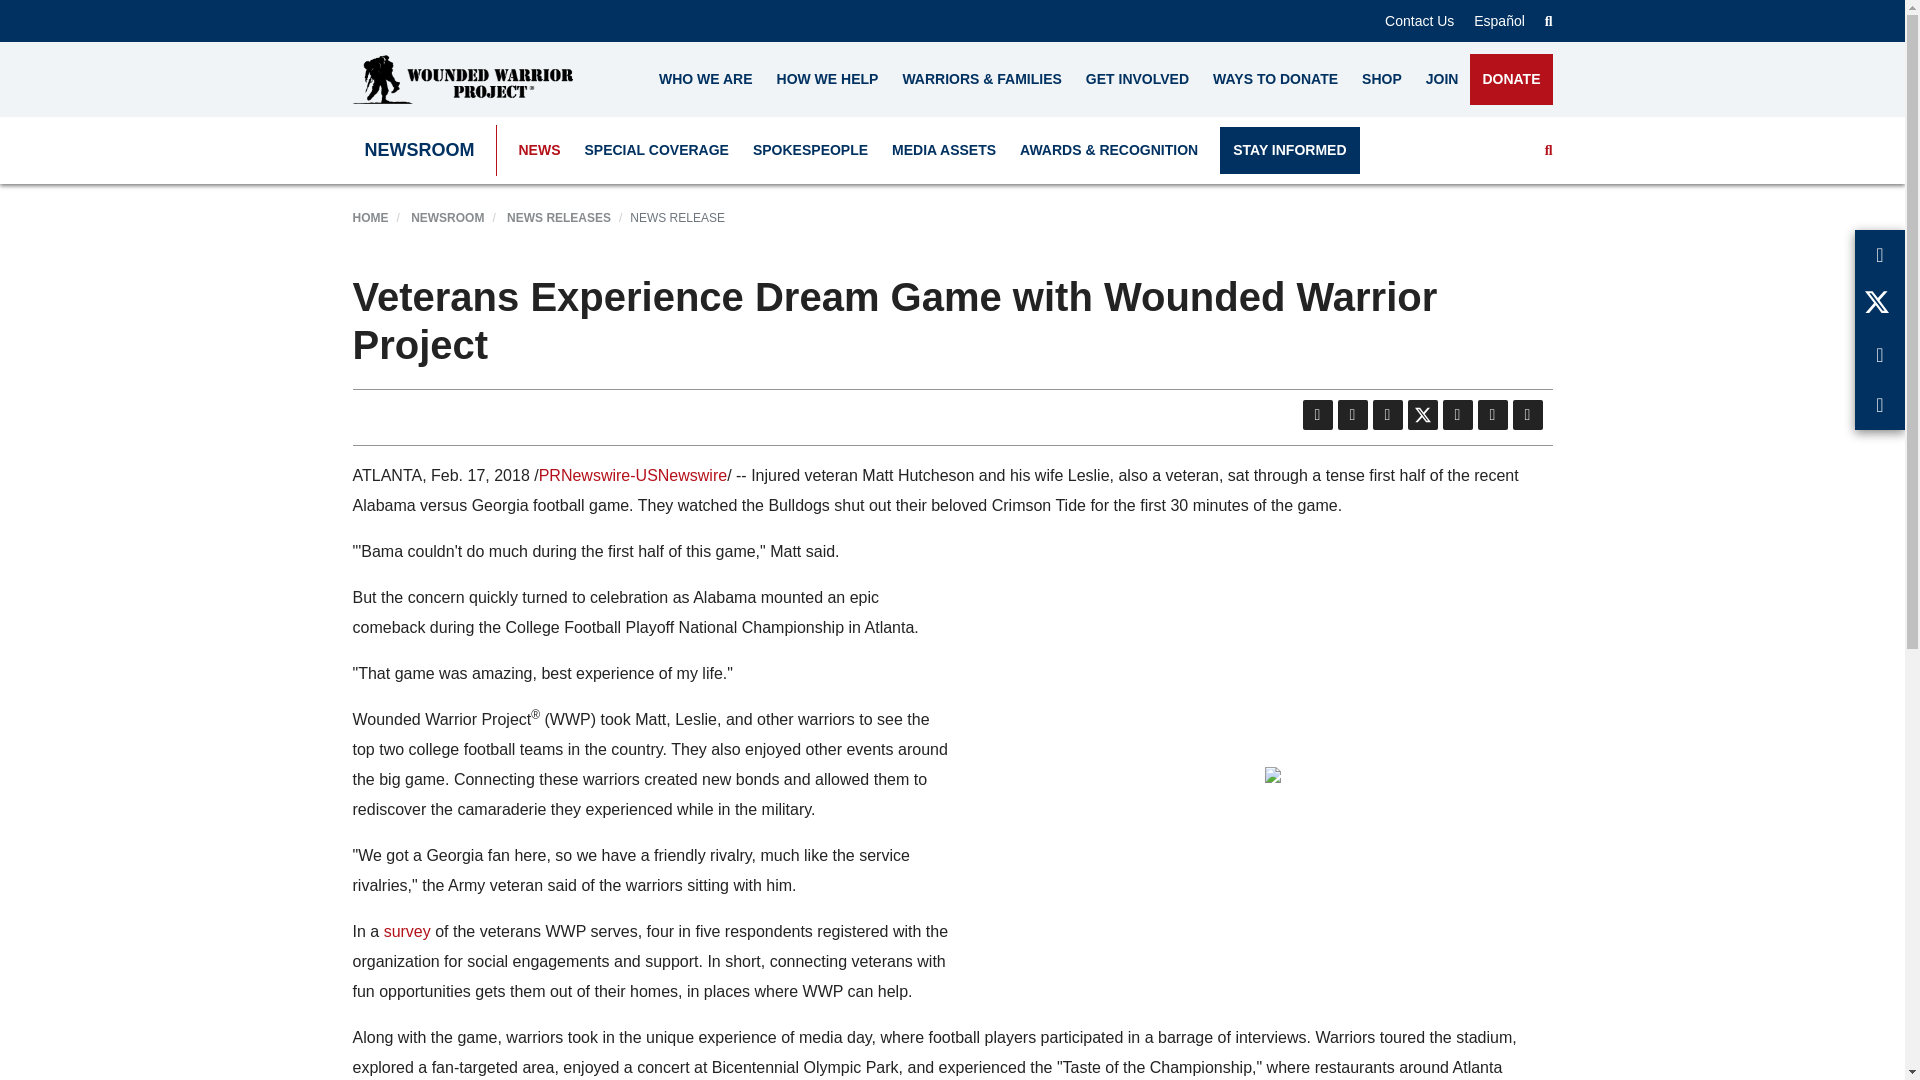  I want to click on print, so click(1526, 414).